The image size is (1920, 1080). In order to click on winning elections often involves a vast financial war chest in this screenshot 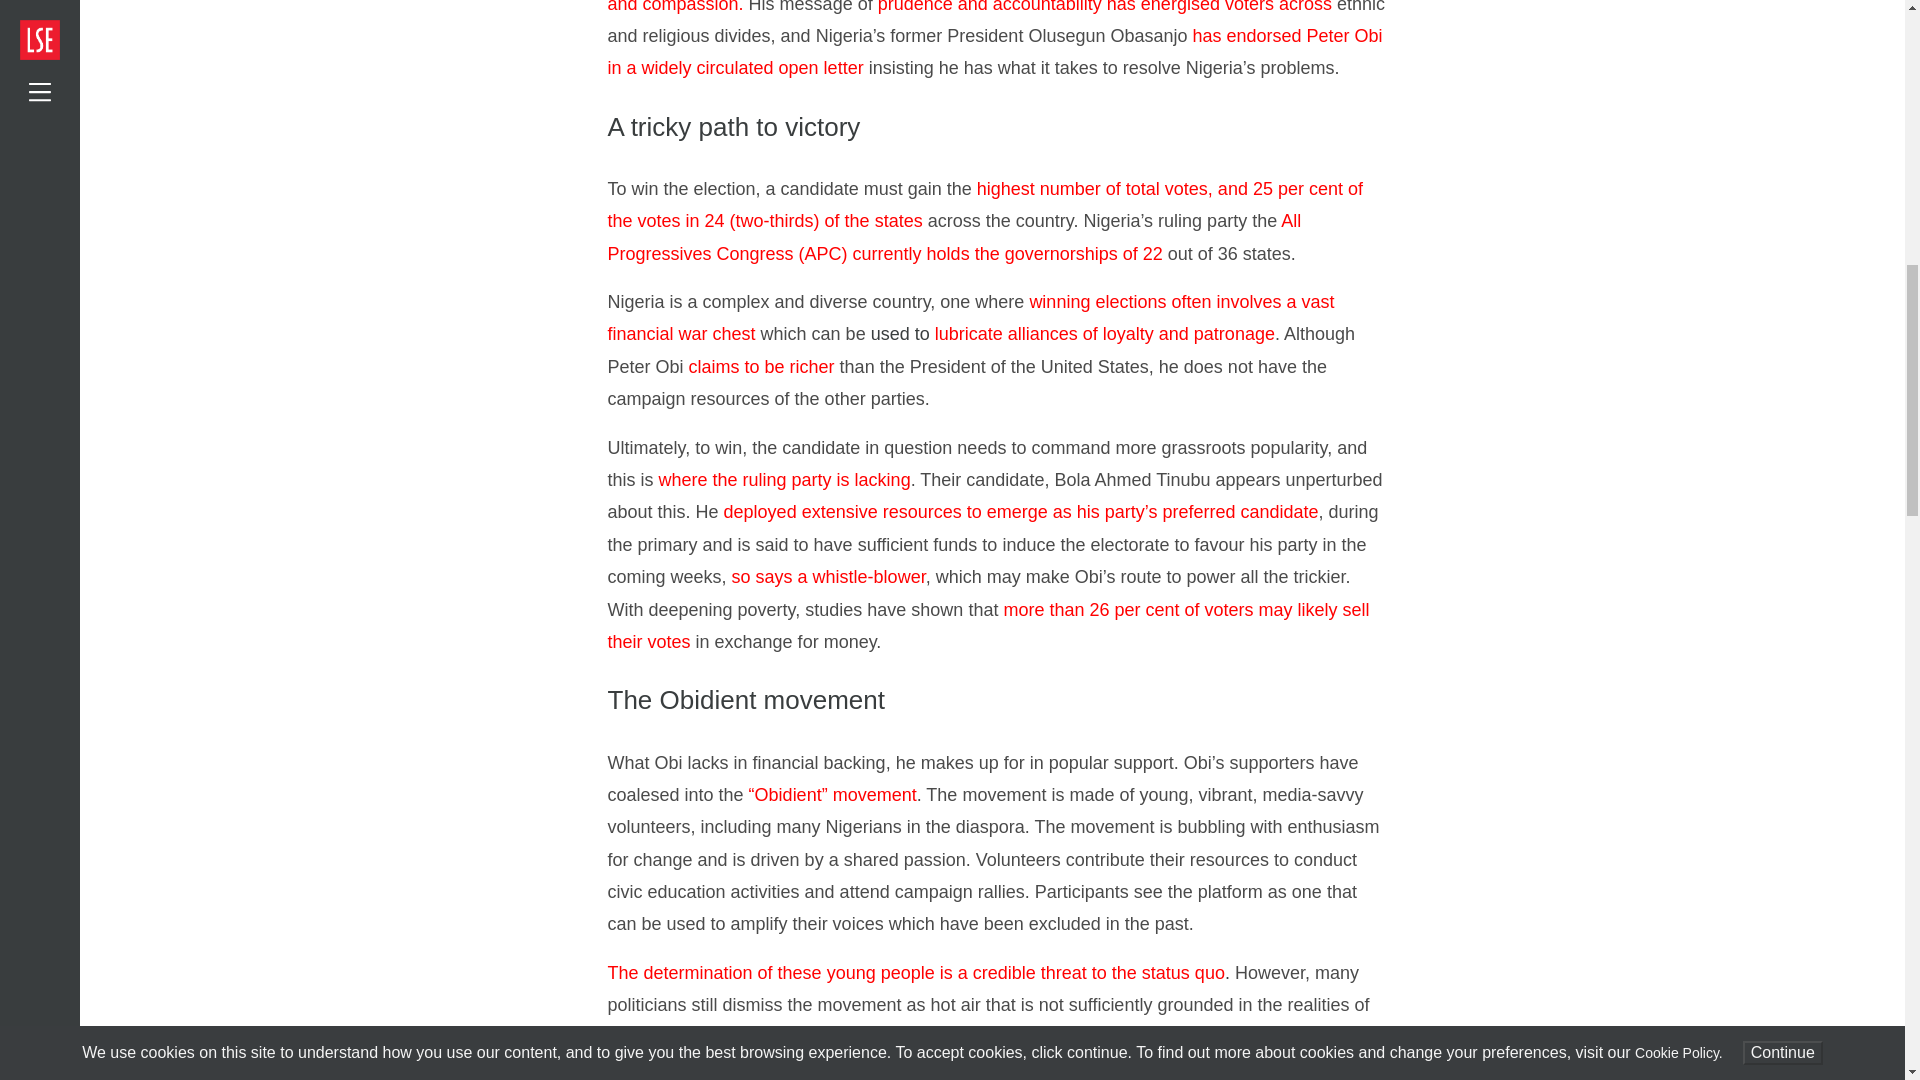, I will do `click(971, 318)`.